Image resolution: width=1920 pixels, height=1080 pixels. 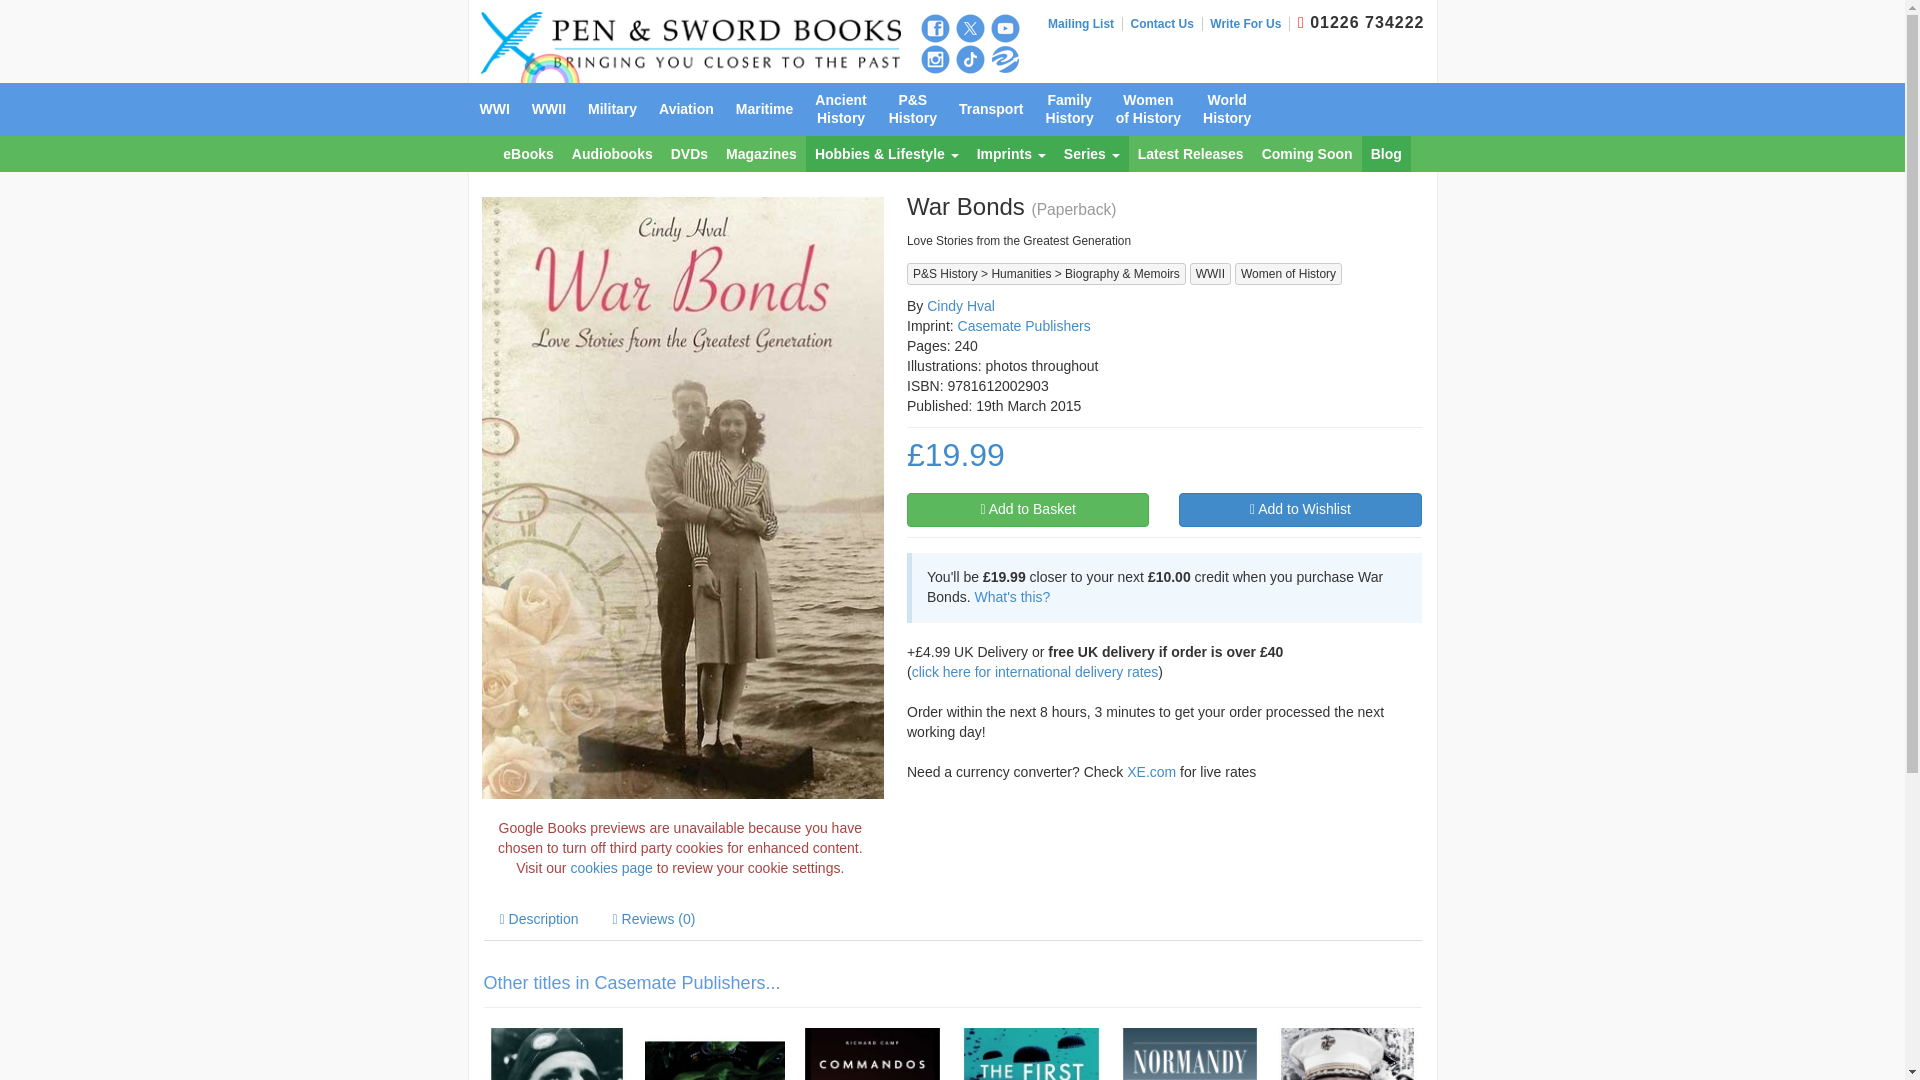 I want to click on YouTube, so click(x=1004, y=28).